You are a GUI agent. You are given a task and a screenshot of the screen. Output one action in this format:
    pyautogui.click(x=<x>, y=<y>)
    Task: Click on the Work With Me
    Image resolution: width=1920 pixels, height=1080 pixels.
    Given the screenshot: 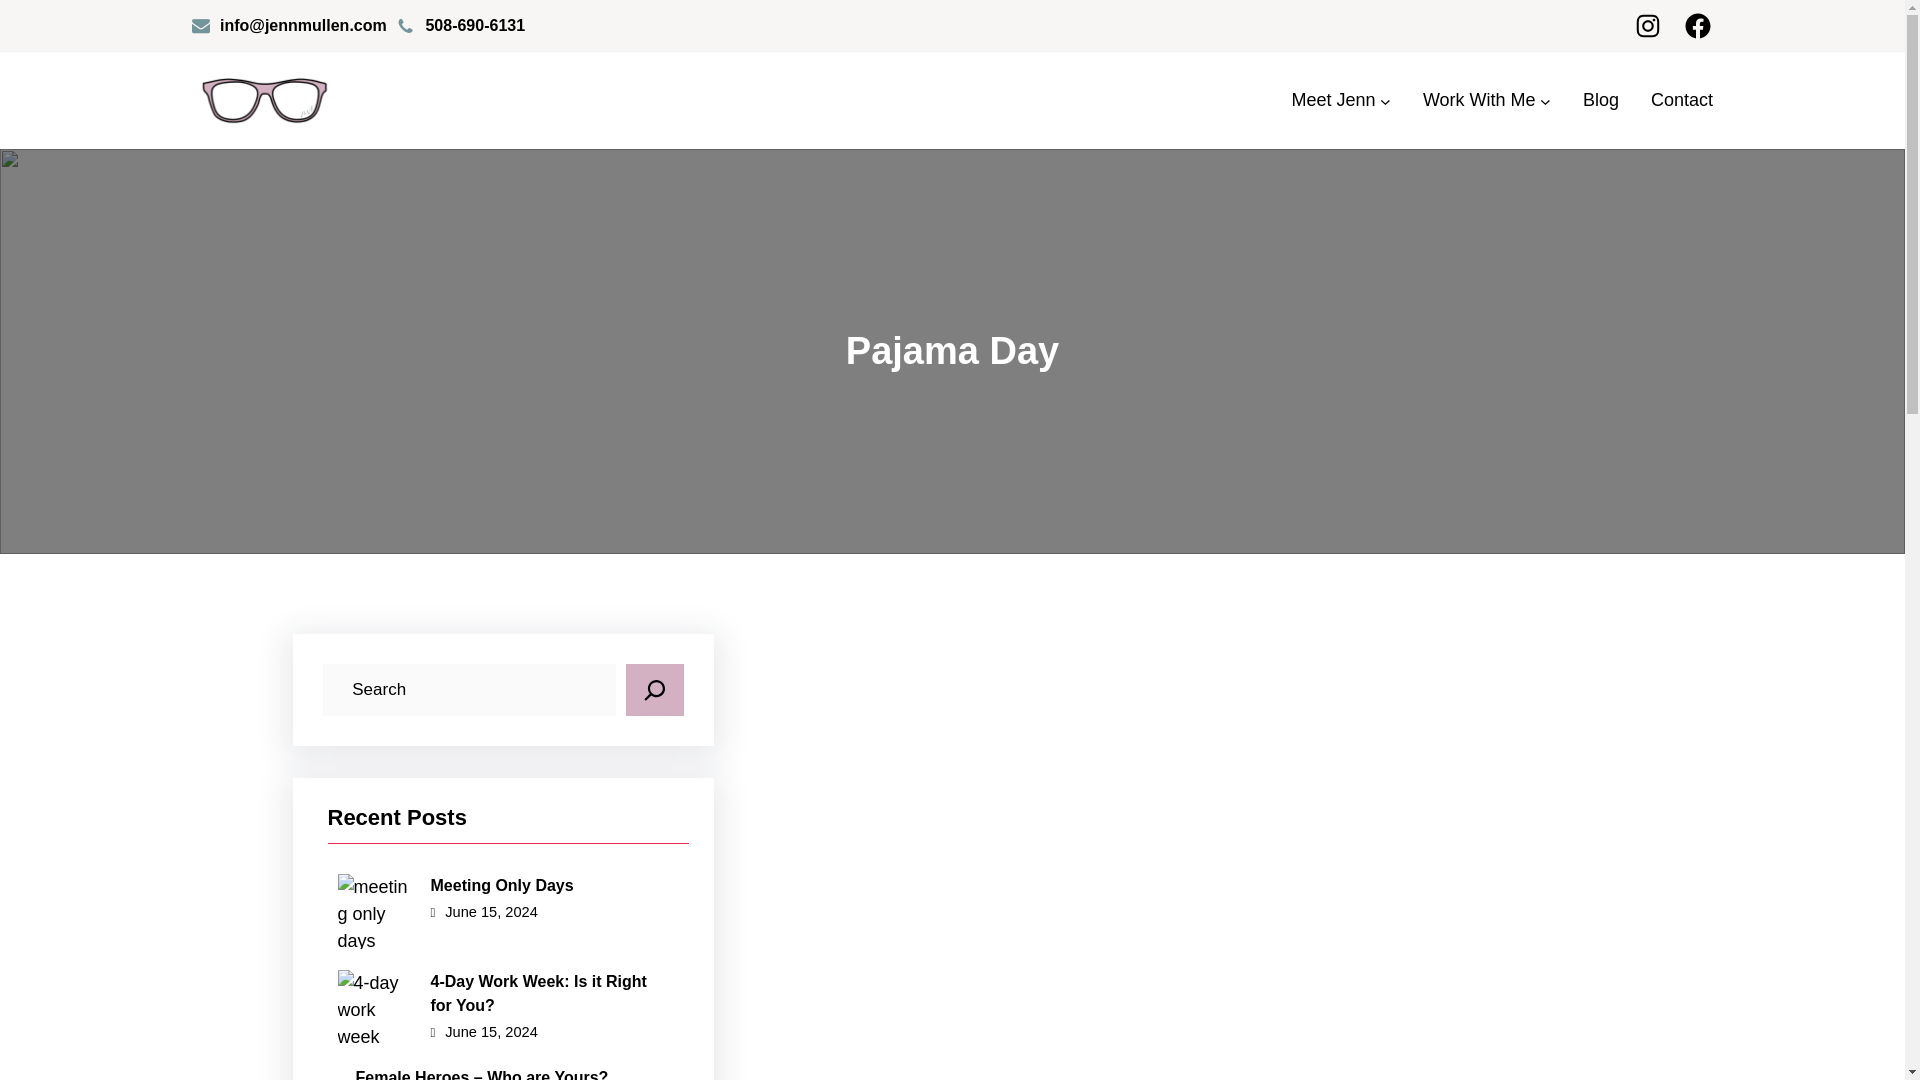 What is the action you would take?
    pyautogui.click(x=1479, y=100)
    